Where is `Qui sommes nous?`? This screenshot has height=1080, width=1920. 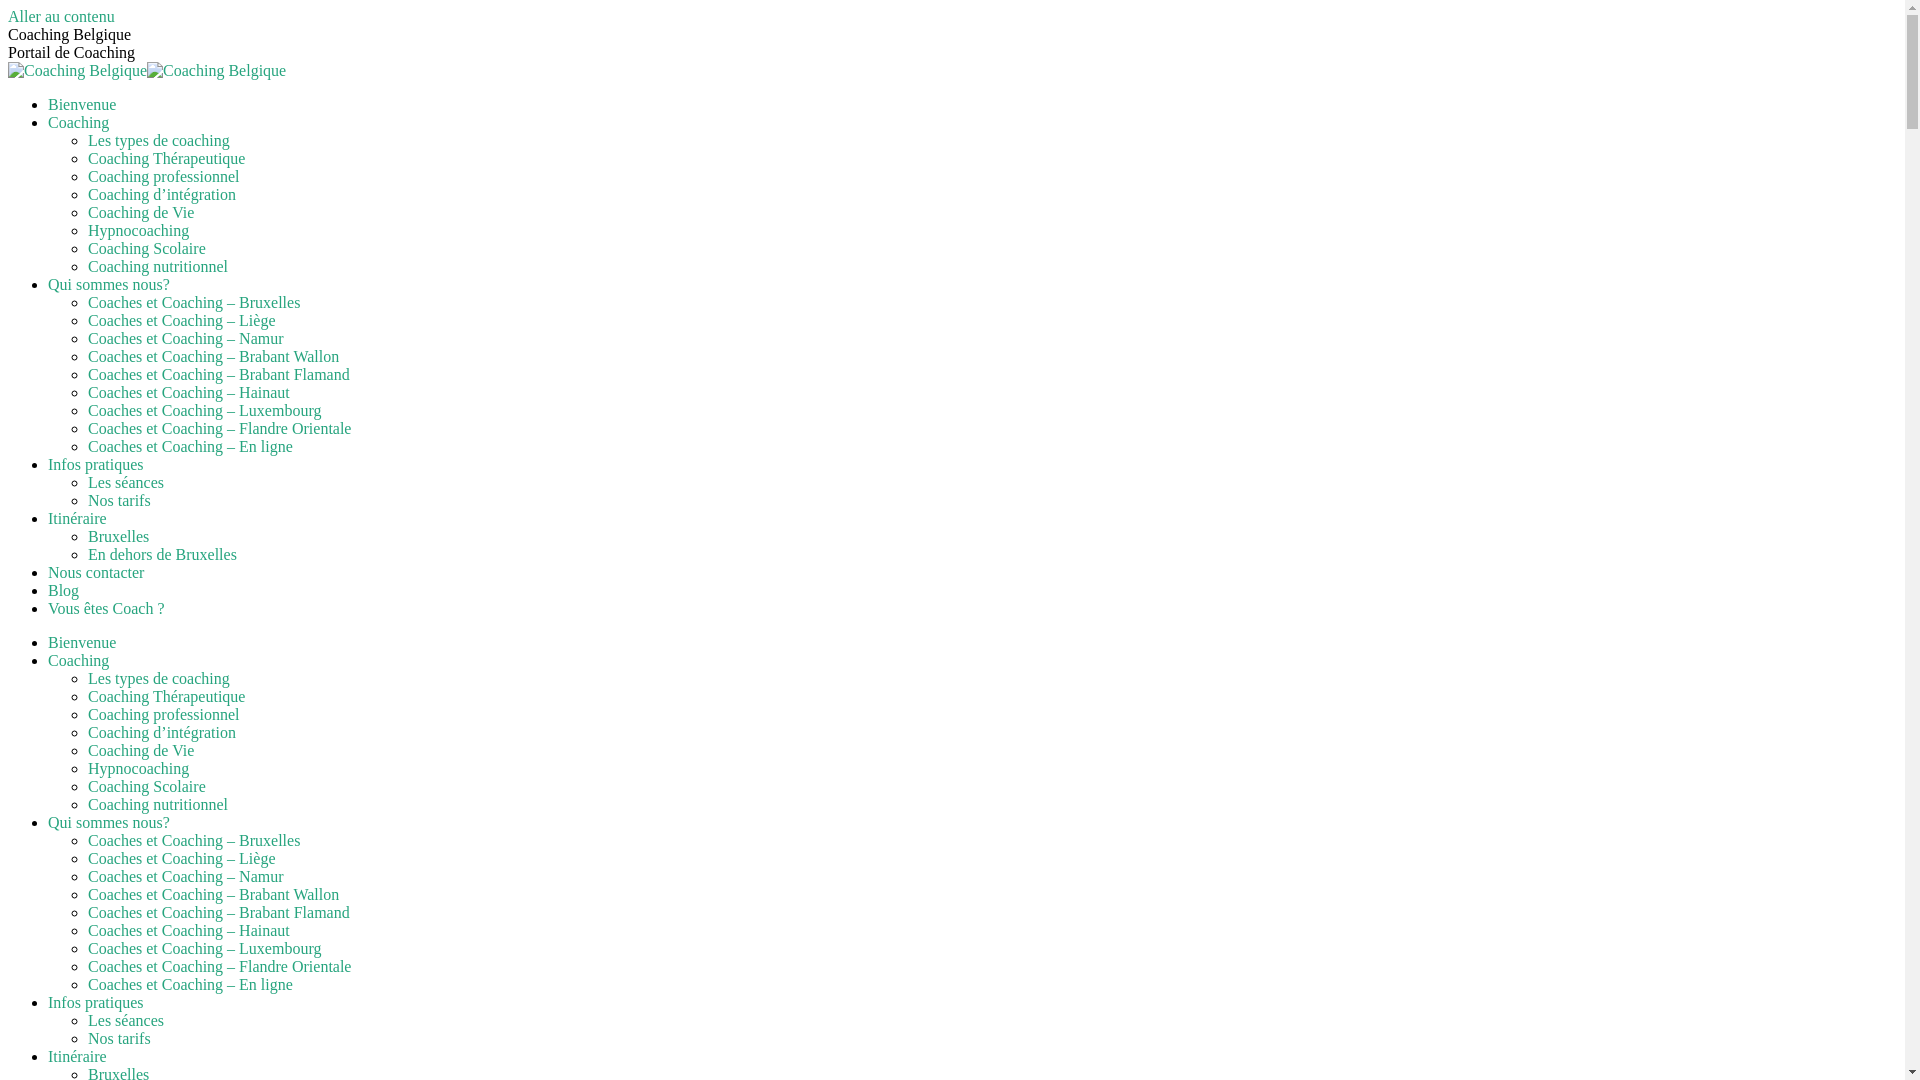 Qui sommes nous? is located at coordinates (109, 284).